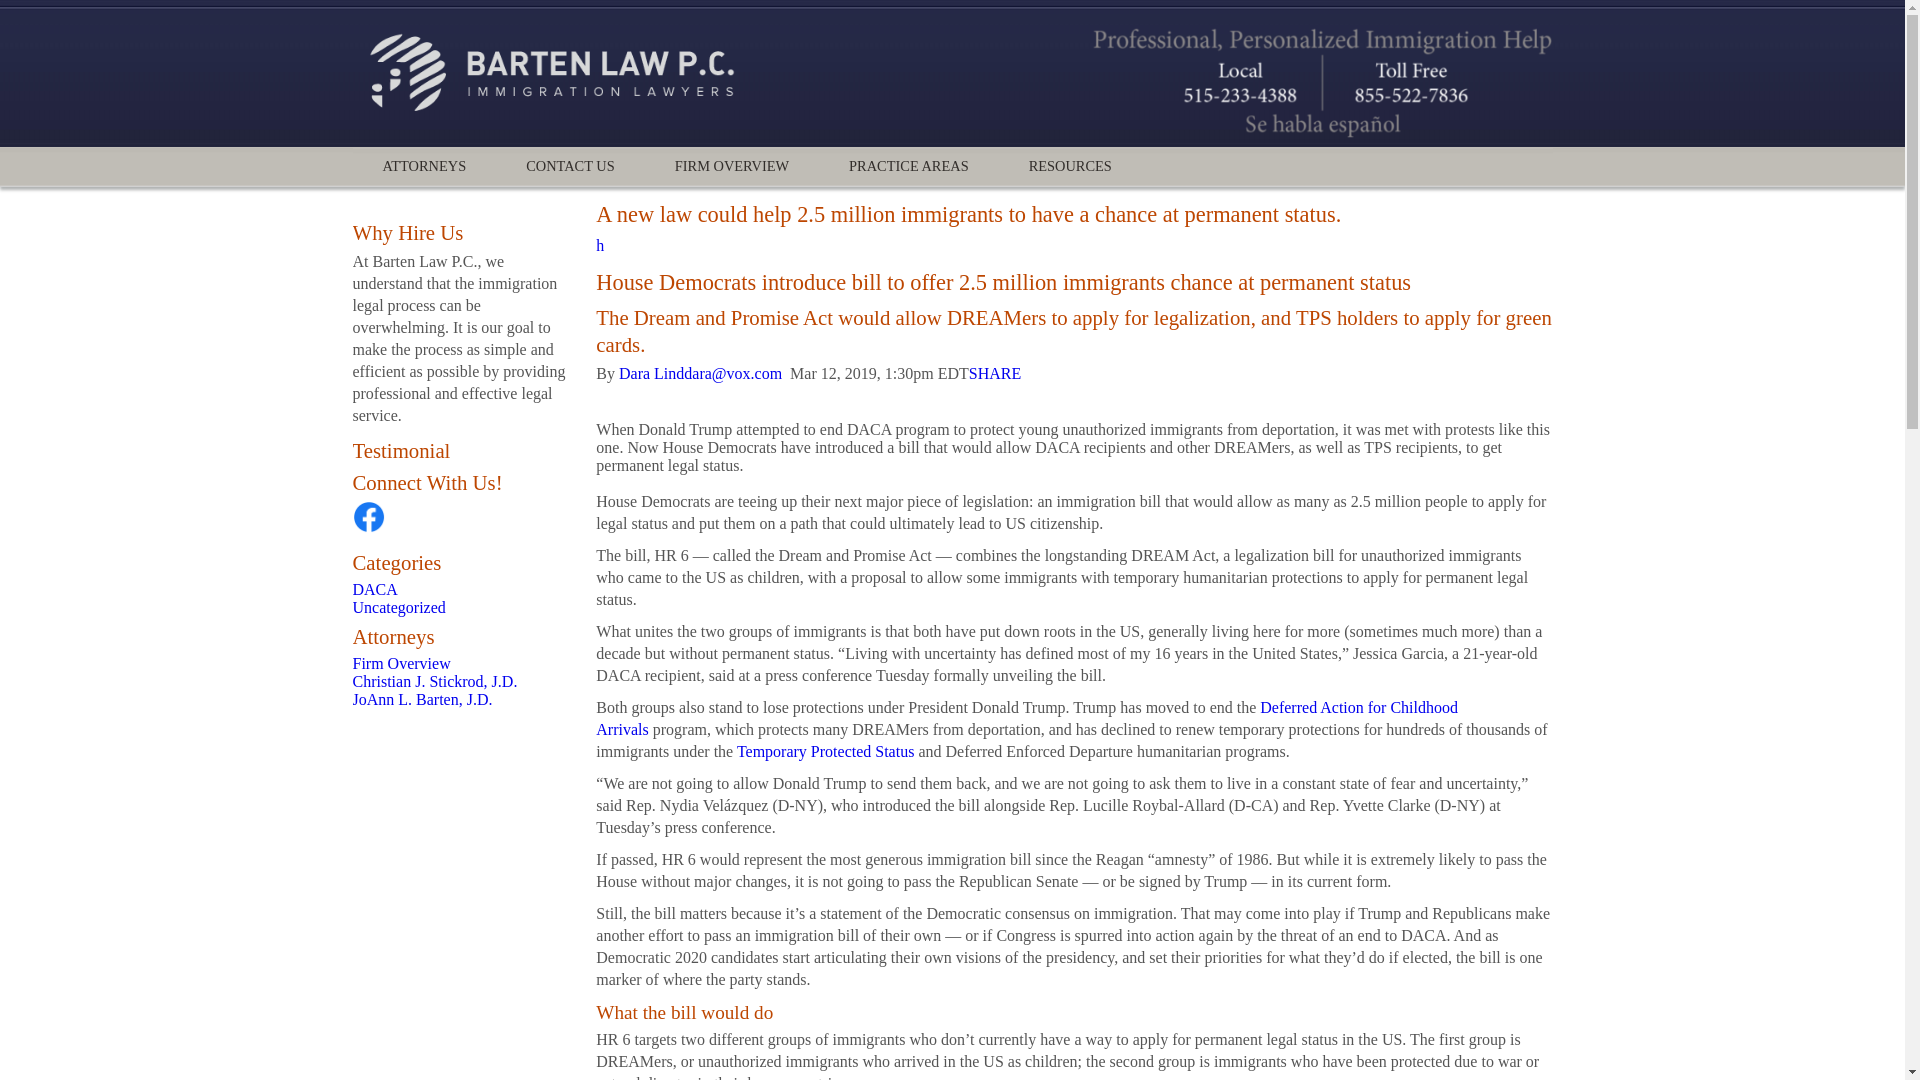 The image size is (1920, 1080). Describe the element at coordinates (650, 374) in the screenshot. I see `Dara Lind` at that location.